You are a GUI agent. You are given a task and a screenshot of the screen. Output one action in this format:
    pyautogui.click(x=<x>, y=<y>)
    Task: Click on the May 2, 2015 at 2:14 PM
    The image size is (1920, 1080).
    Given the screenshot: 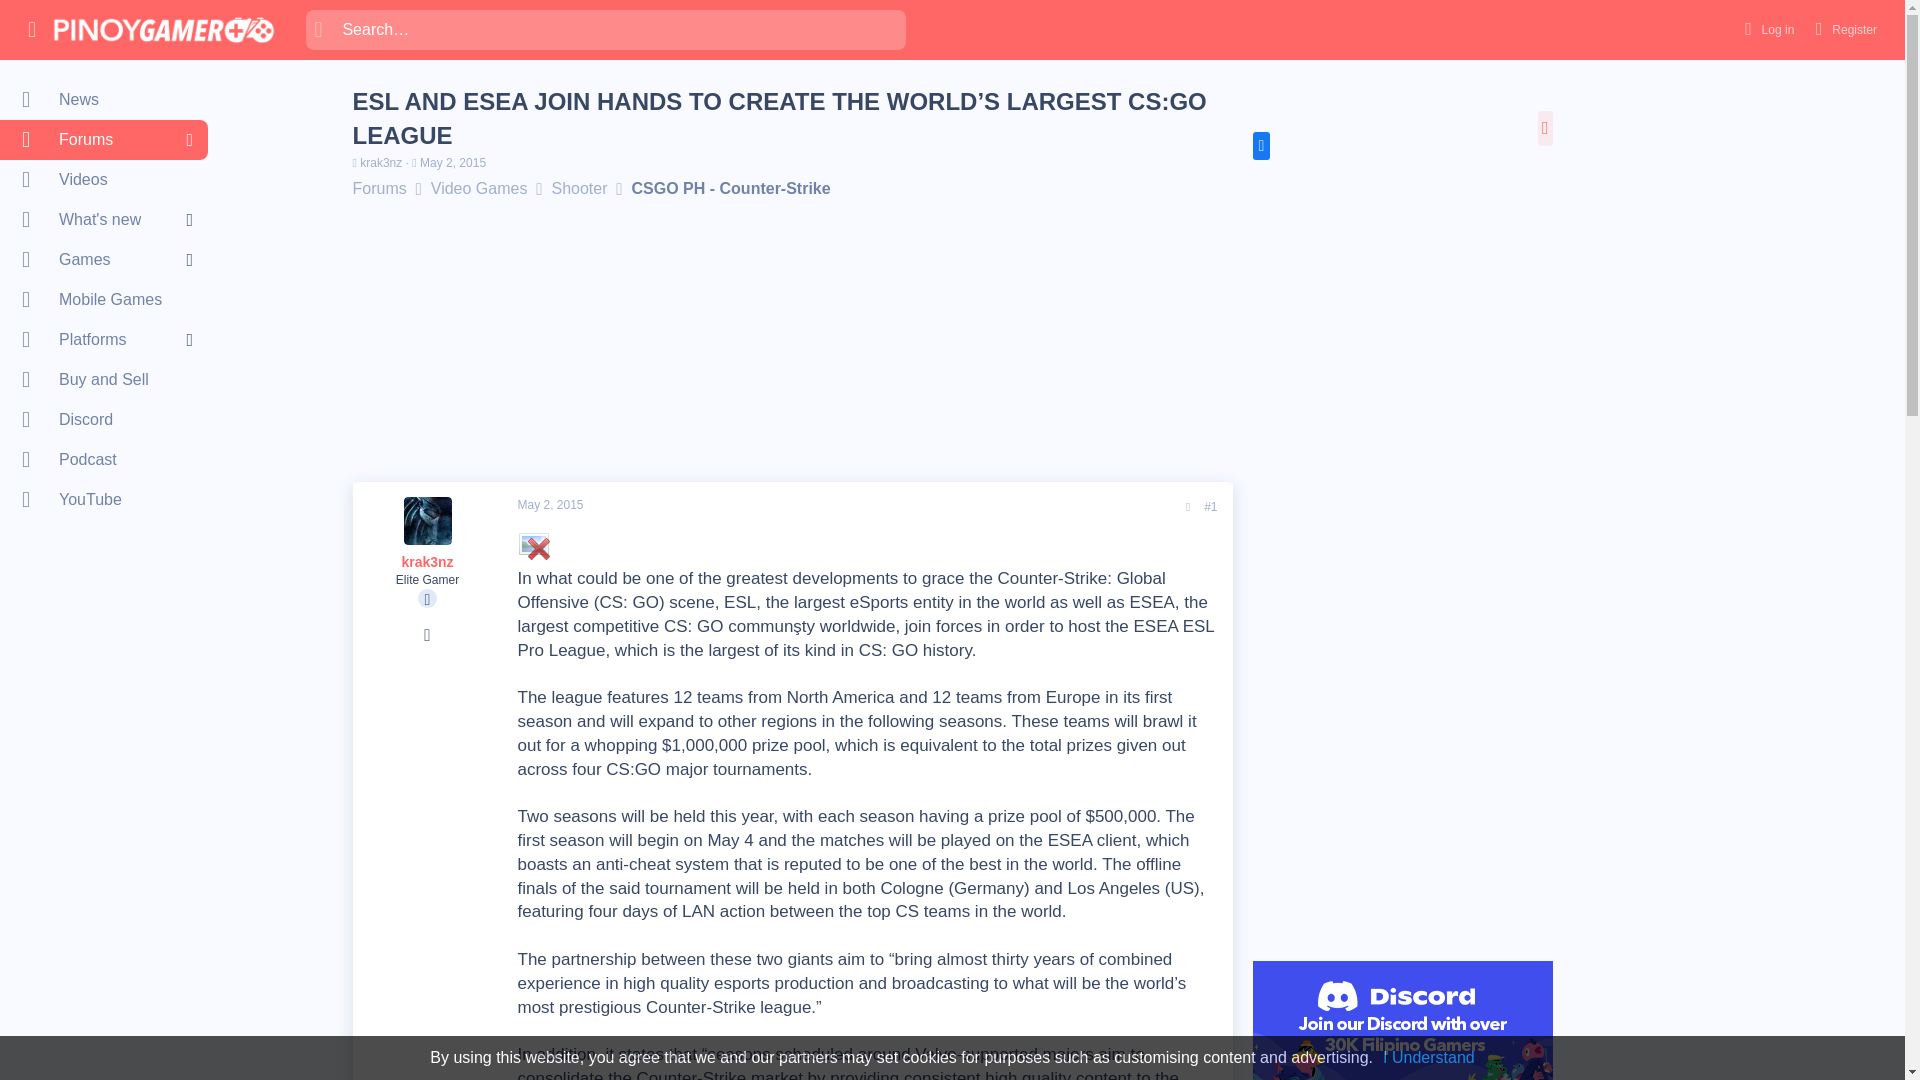 What is the action you would take?
    pyautogui.click(x=452, y=162)
    